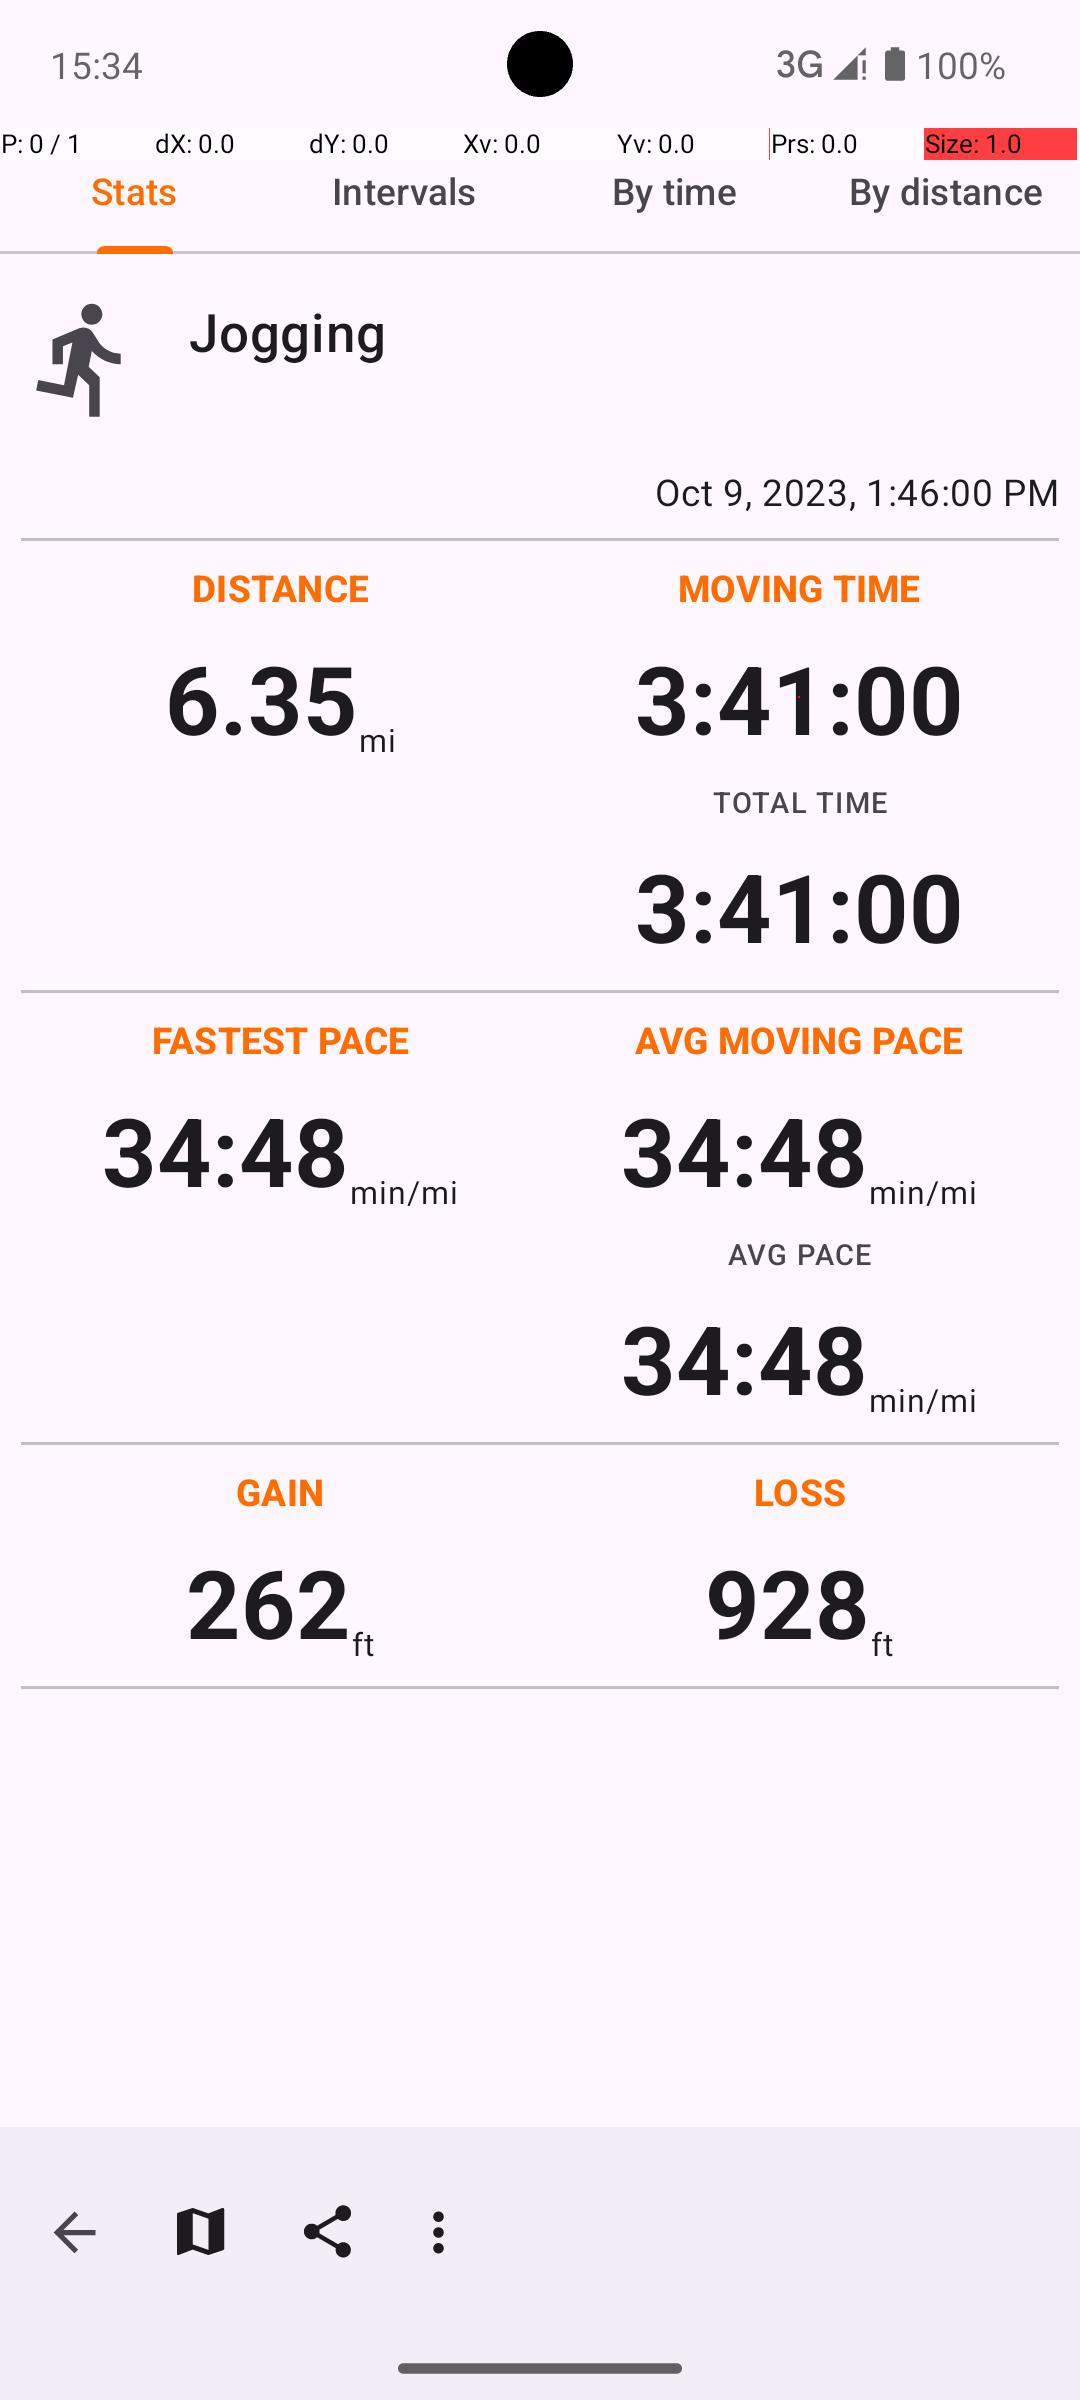 This screenshot has width=1080, height=2400. I want to click on AVG PACE, so click(800, 1254).